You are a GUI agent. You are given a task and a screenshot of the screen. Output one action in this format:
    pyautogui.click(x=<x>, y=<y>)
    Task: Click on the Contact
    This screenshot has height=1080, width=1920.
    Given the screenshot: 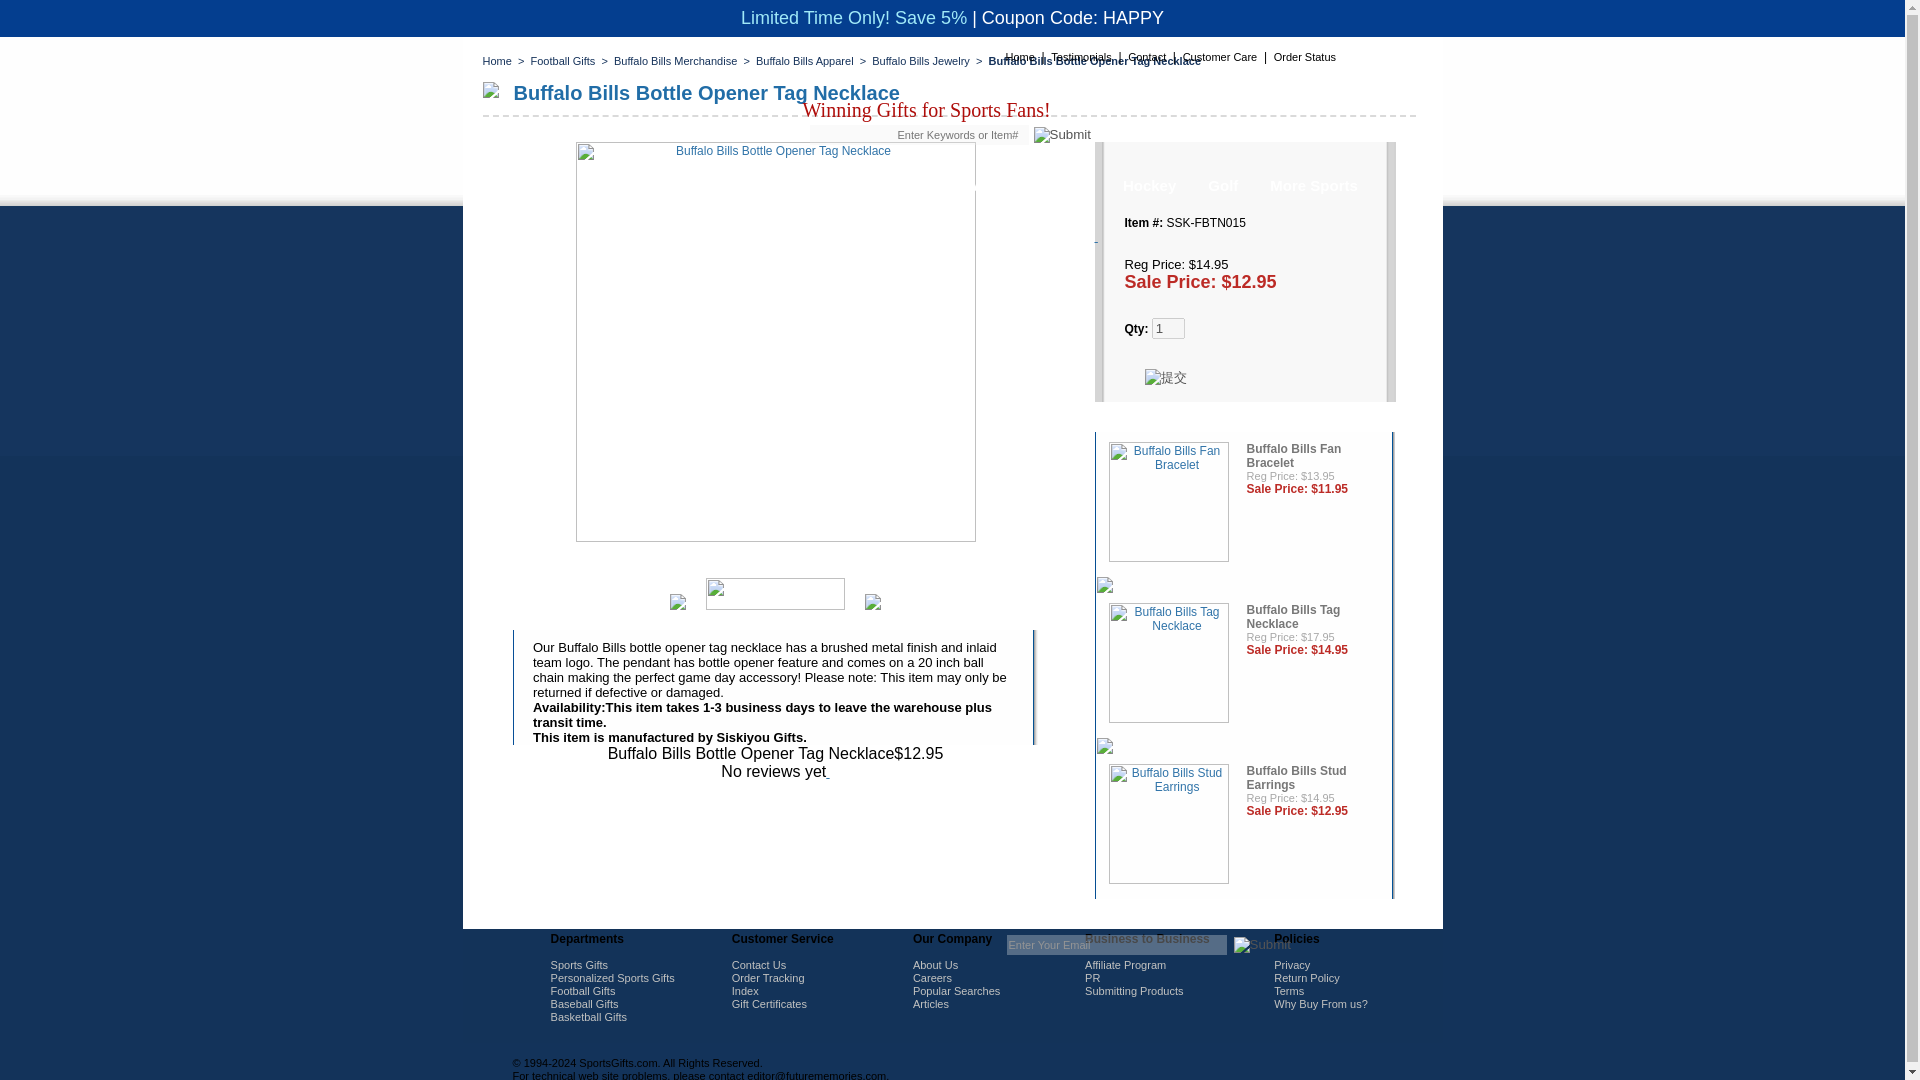 What is the action you would take?
    pyautogui.click(x=1146, y=56)
    